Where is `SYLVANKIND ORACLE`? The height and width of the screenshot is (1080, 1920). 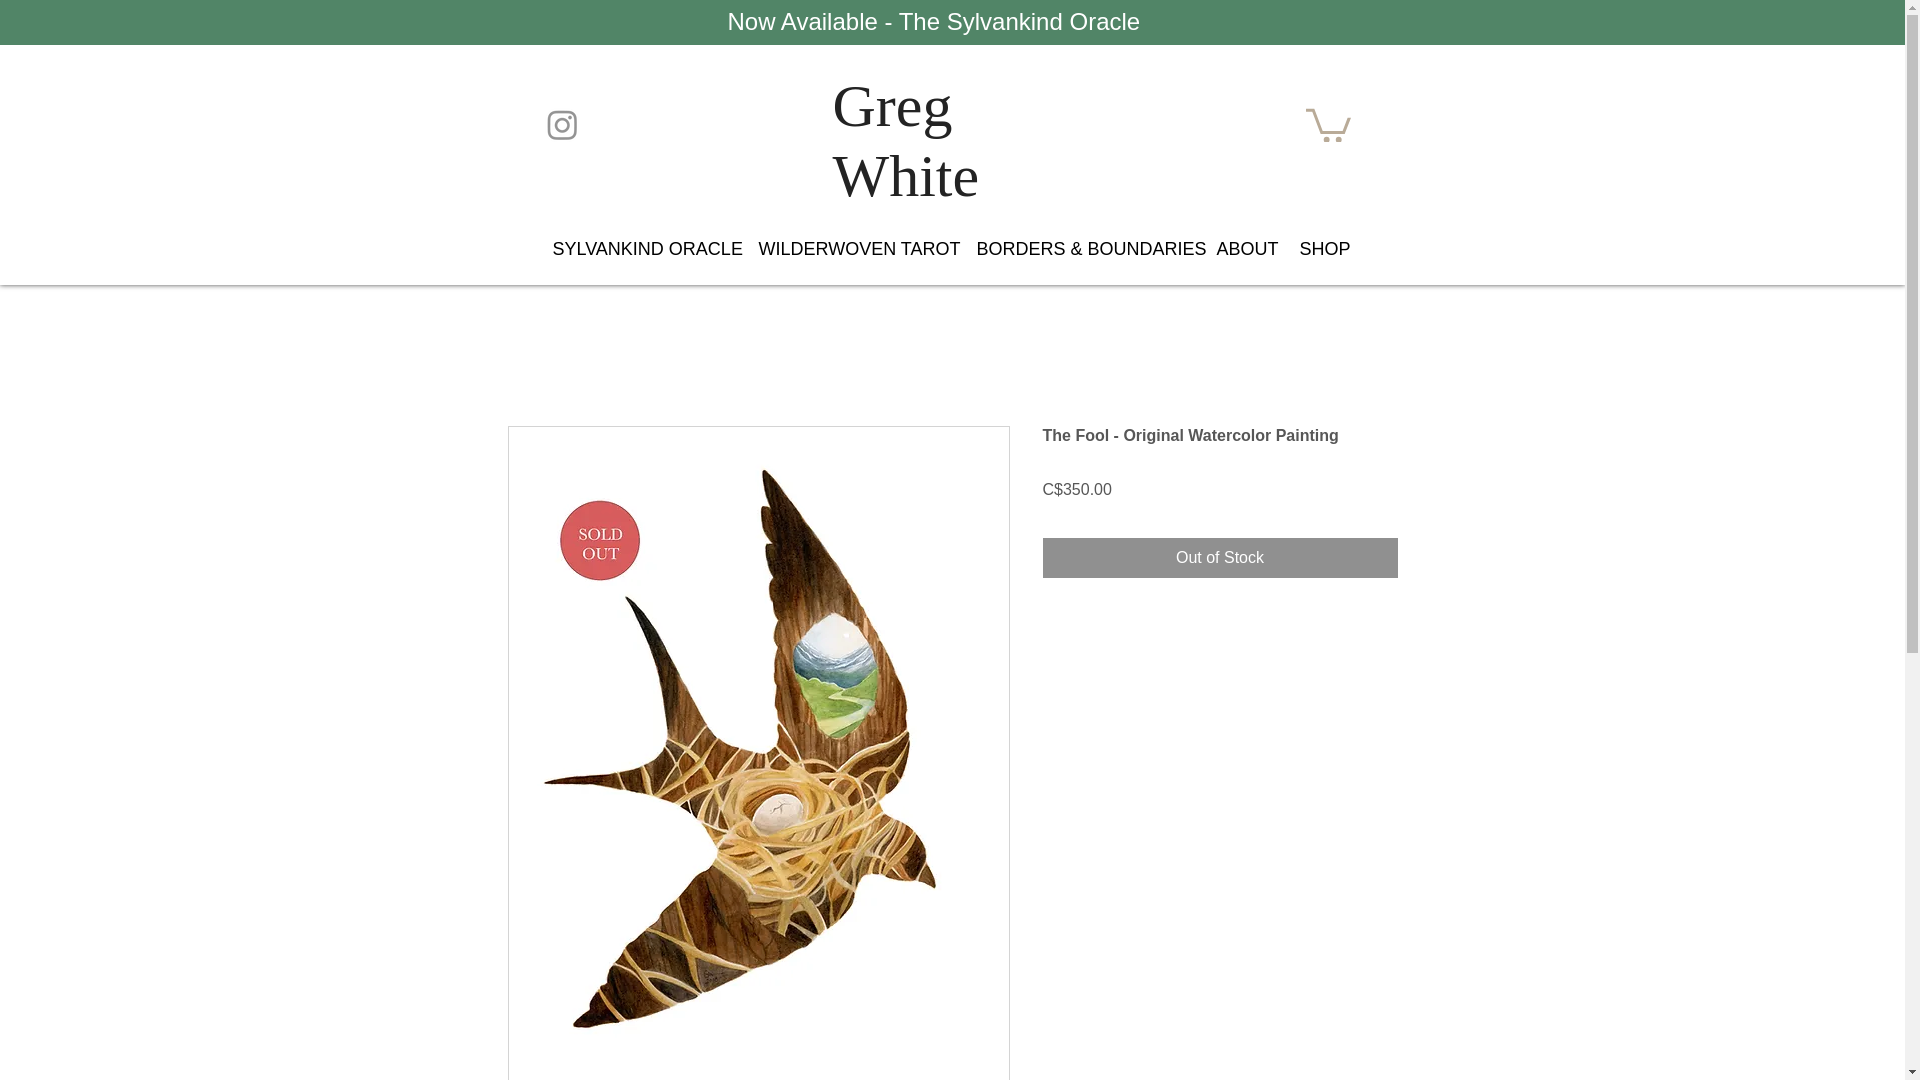 SYLVANKIND ORACLE is located at coordinates (644, 248).